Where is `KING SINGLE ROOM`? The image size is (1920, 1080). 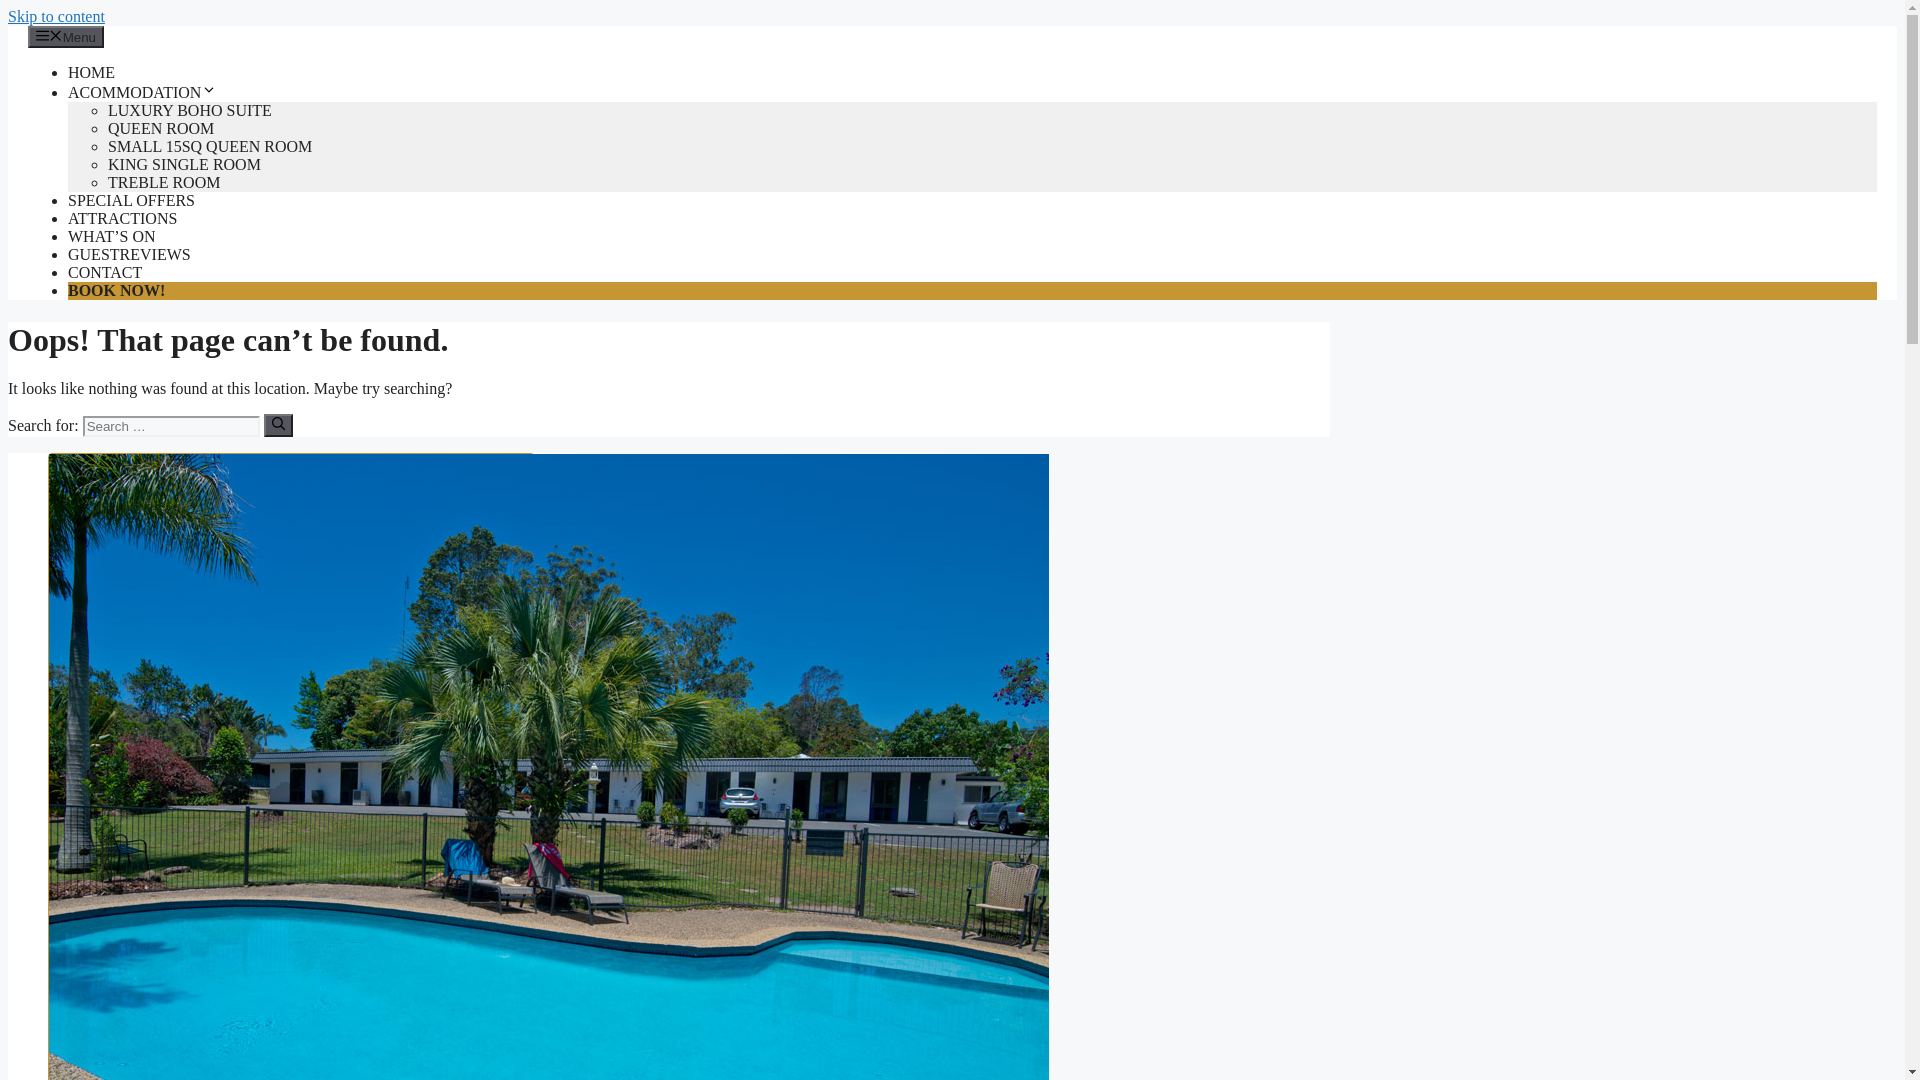
KING SINGLE ROOM is located at coordinates (184, 164).